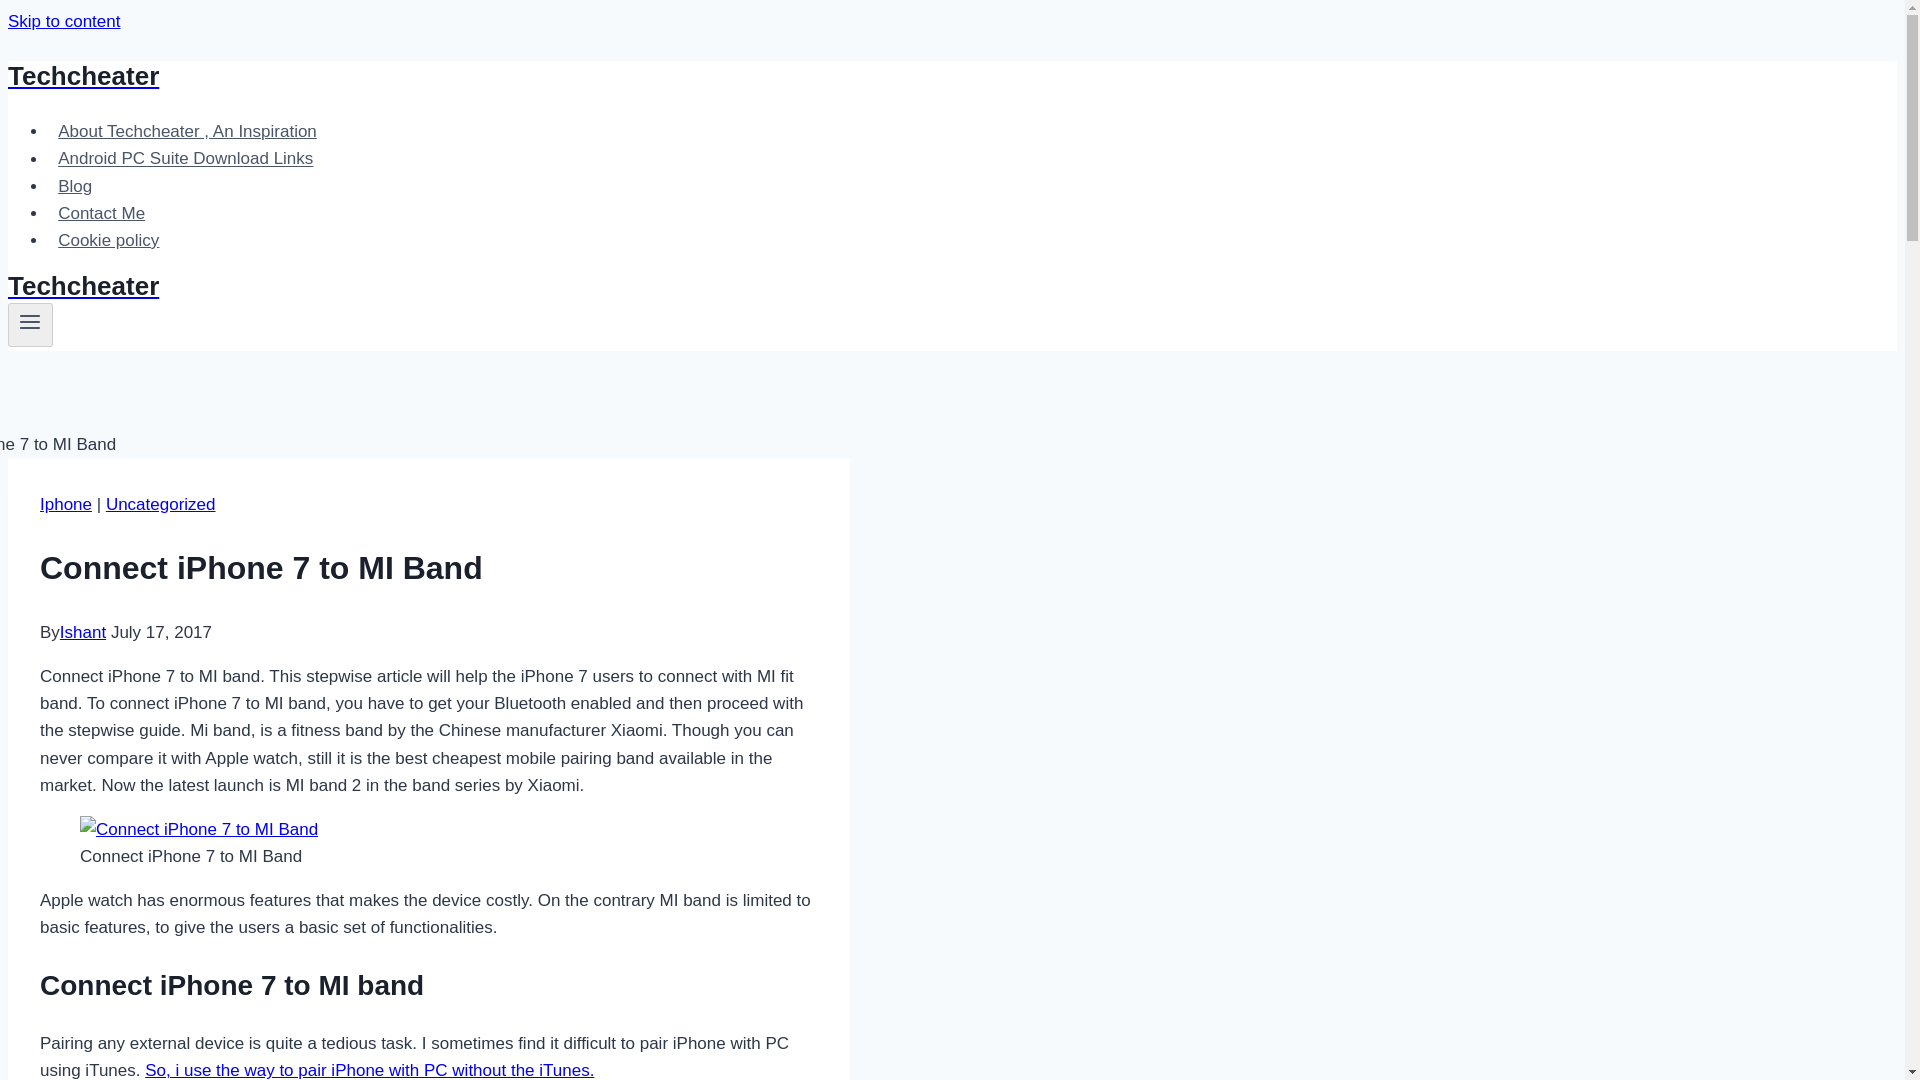 This screenshot has width=1920, height=1080. I want to click on Toggle Menu, so click(30, 321).